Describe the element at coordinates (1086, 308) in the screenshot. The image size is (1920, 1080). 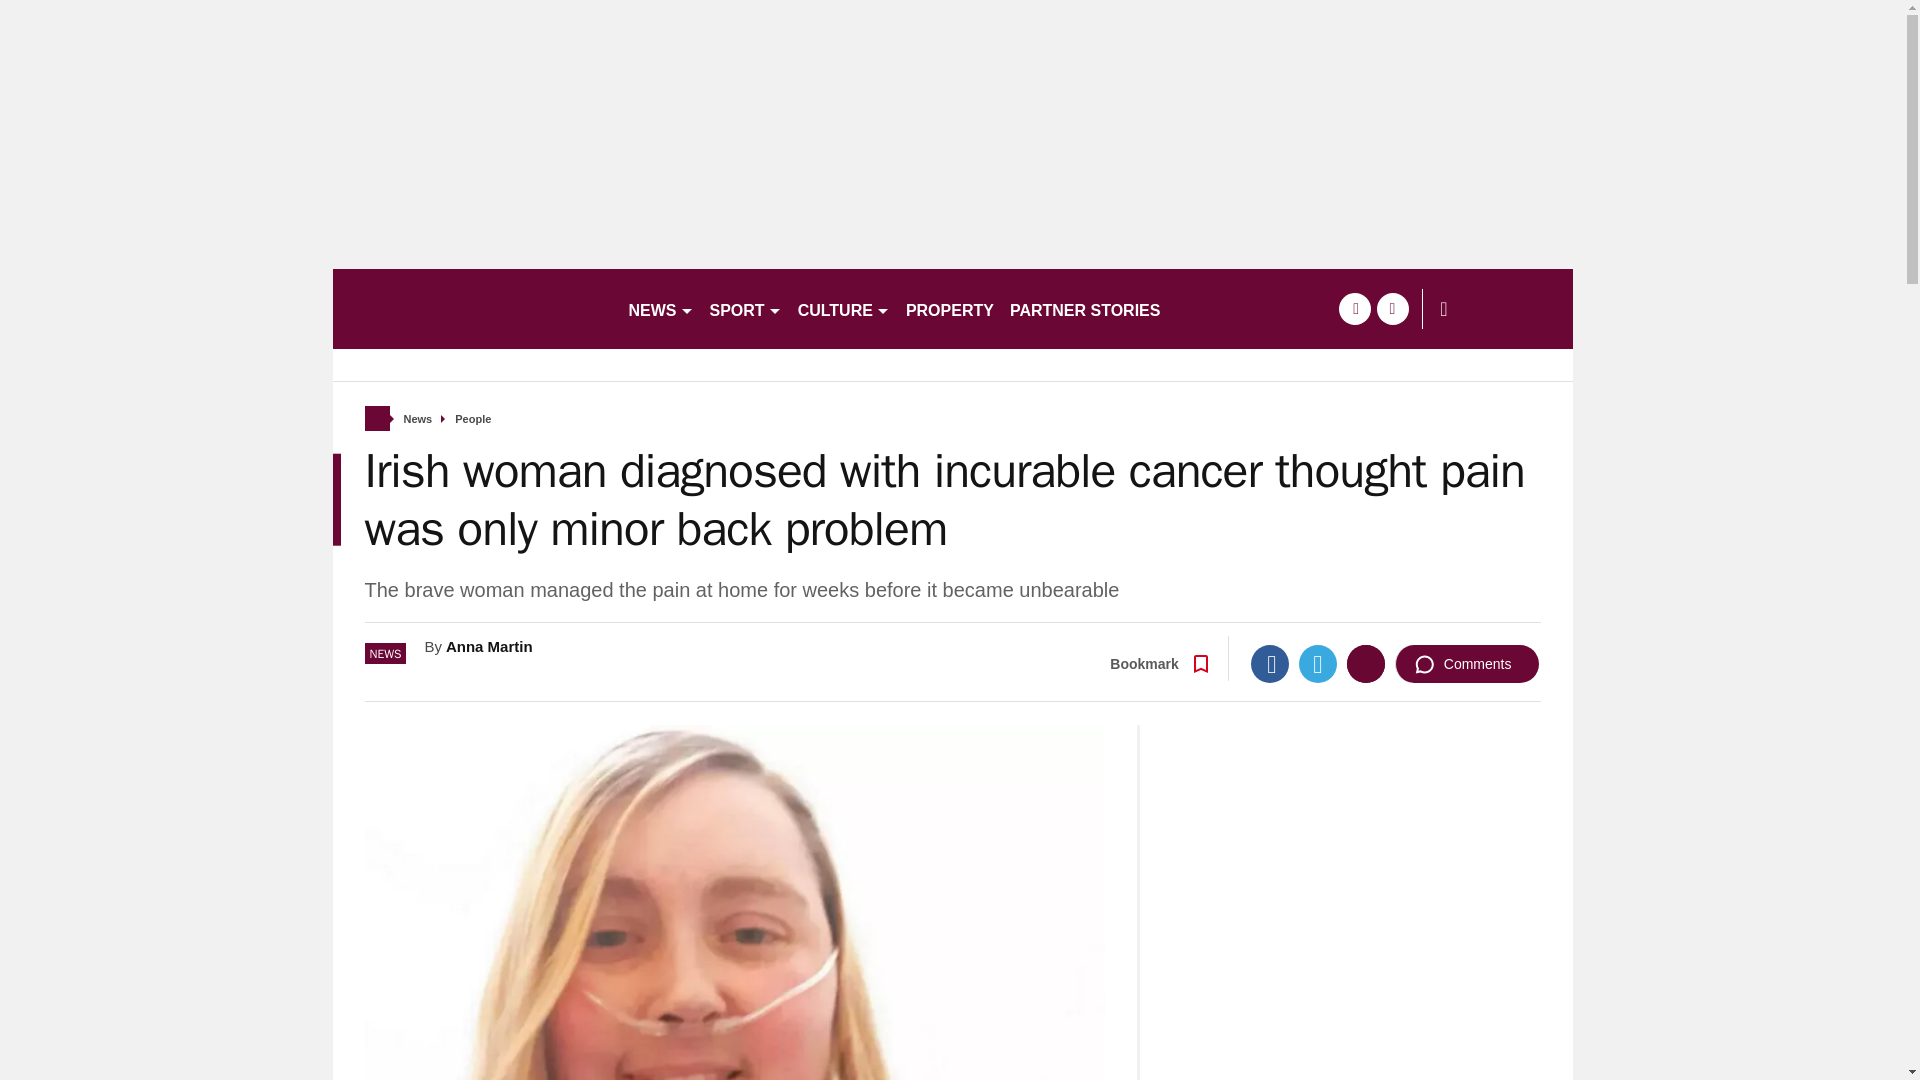
I see `PARTNER STORIES` at that location.